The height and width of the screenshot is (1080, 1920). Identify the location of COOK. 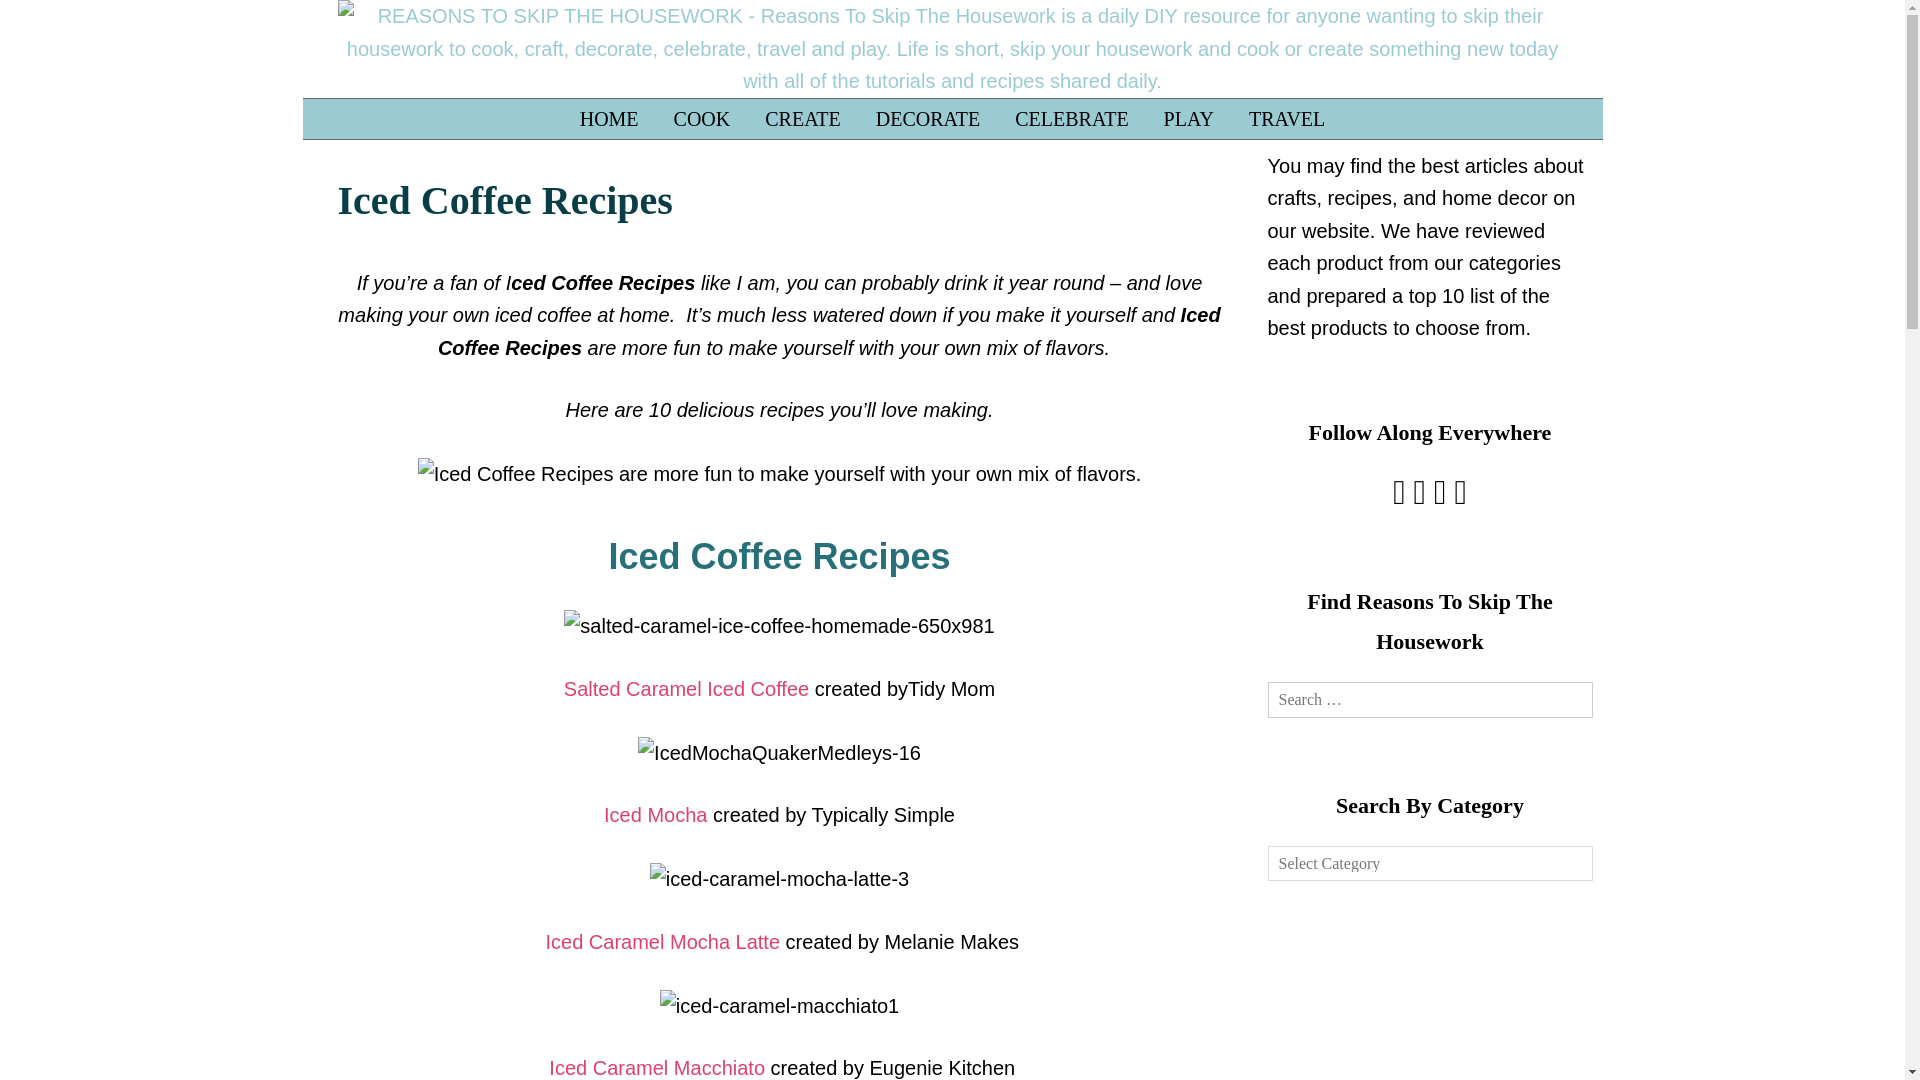
(702, 118).